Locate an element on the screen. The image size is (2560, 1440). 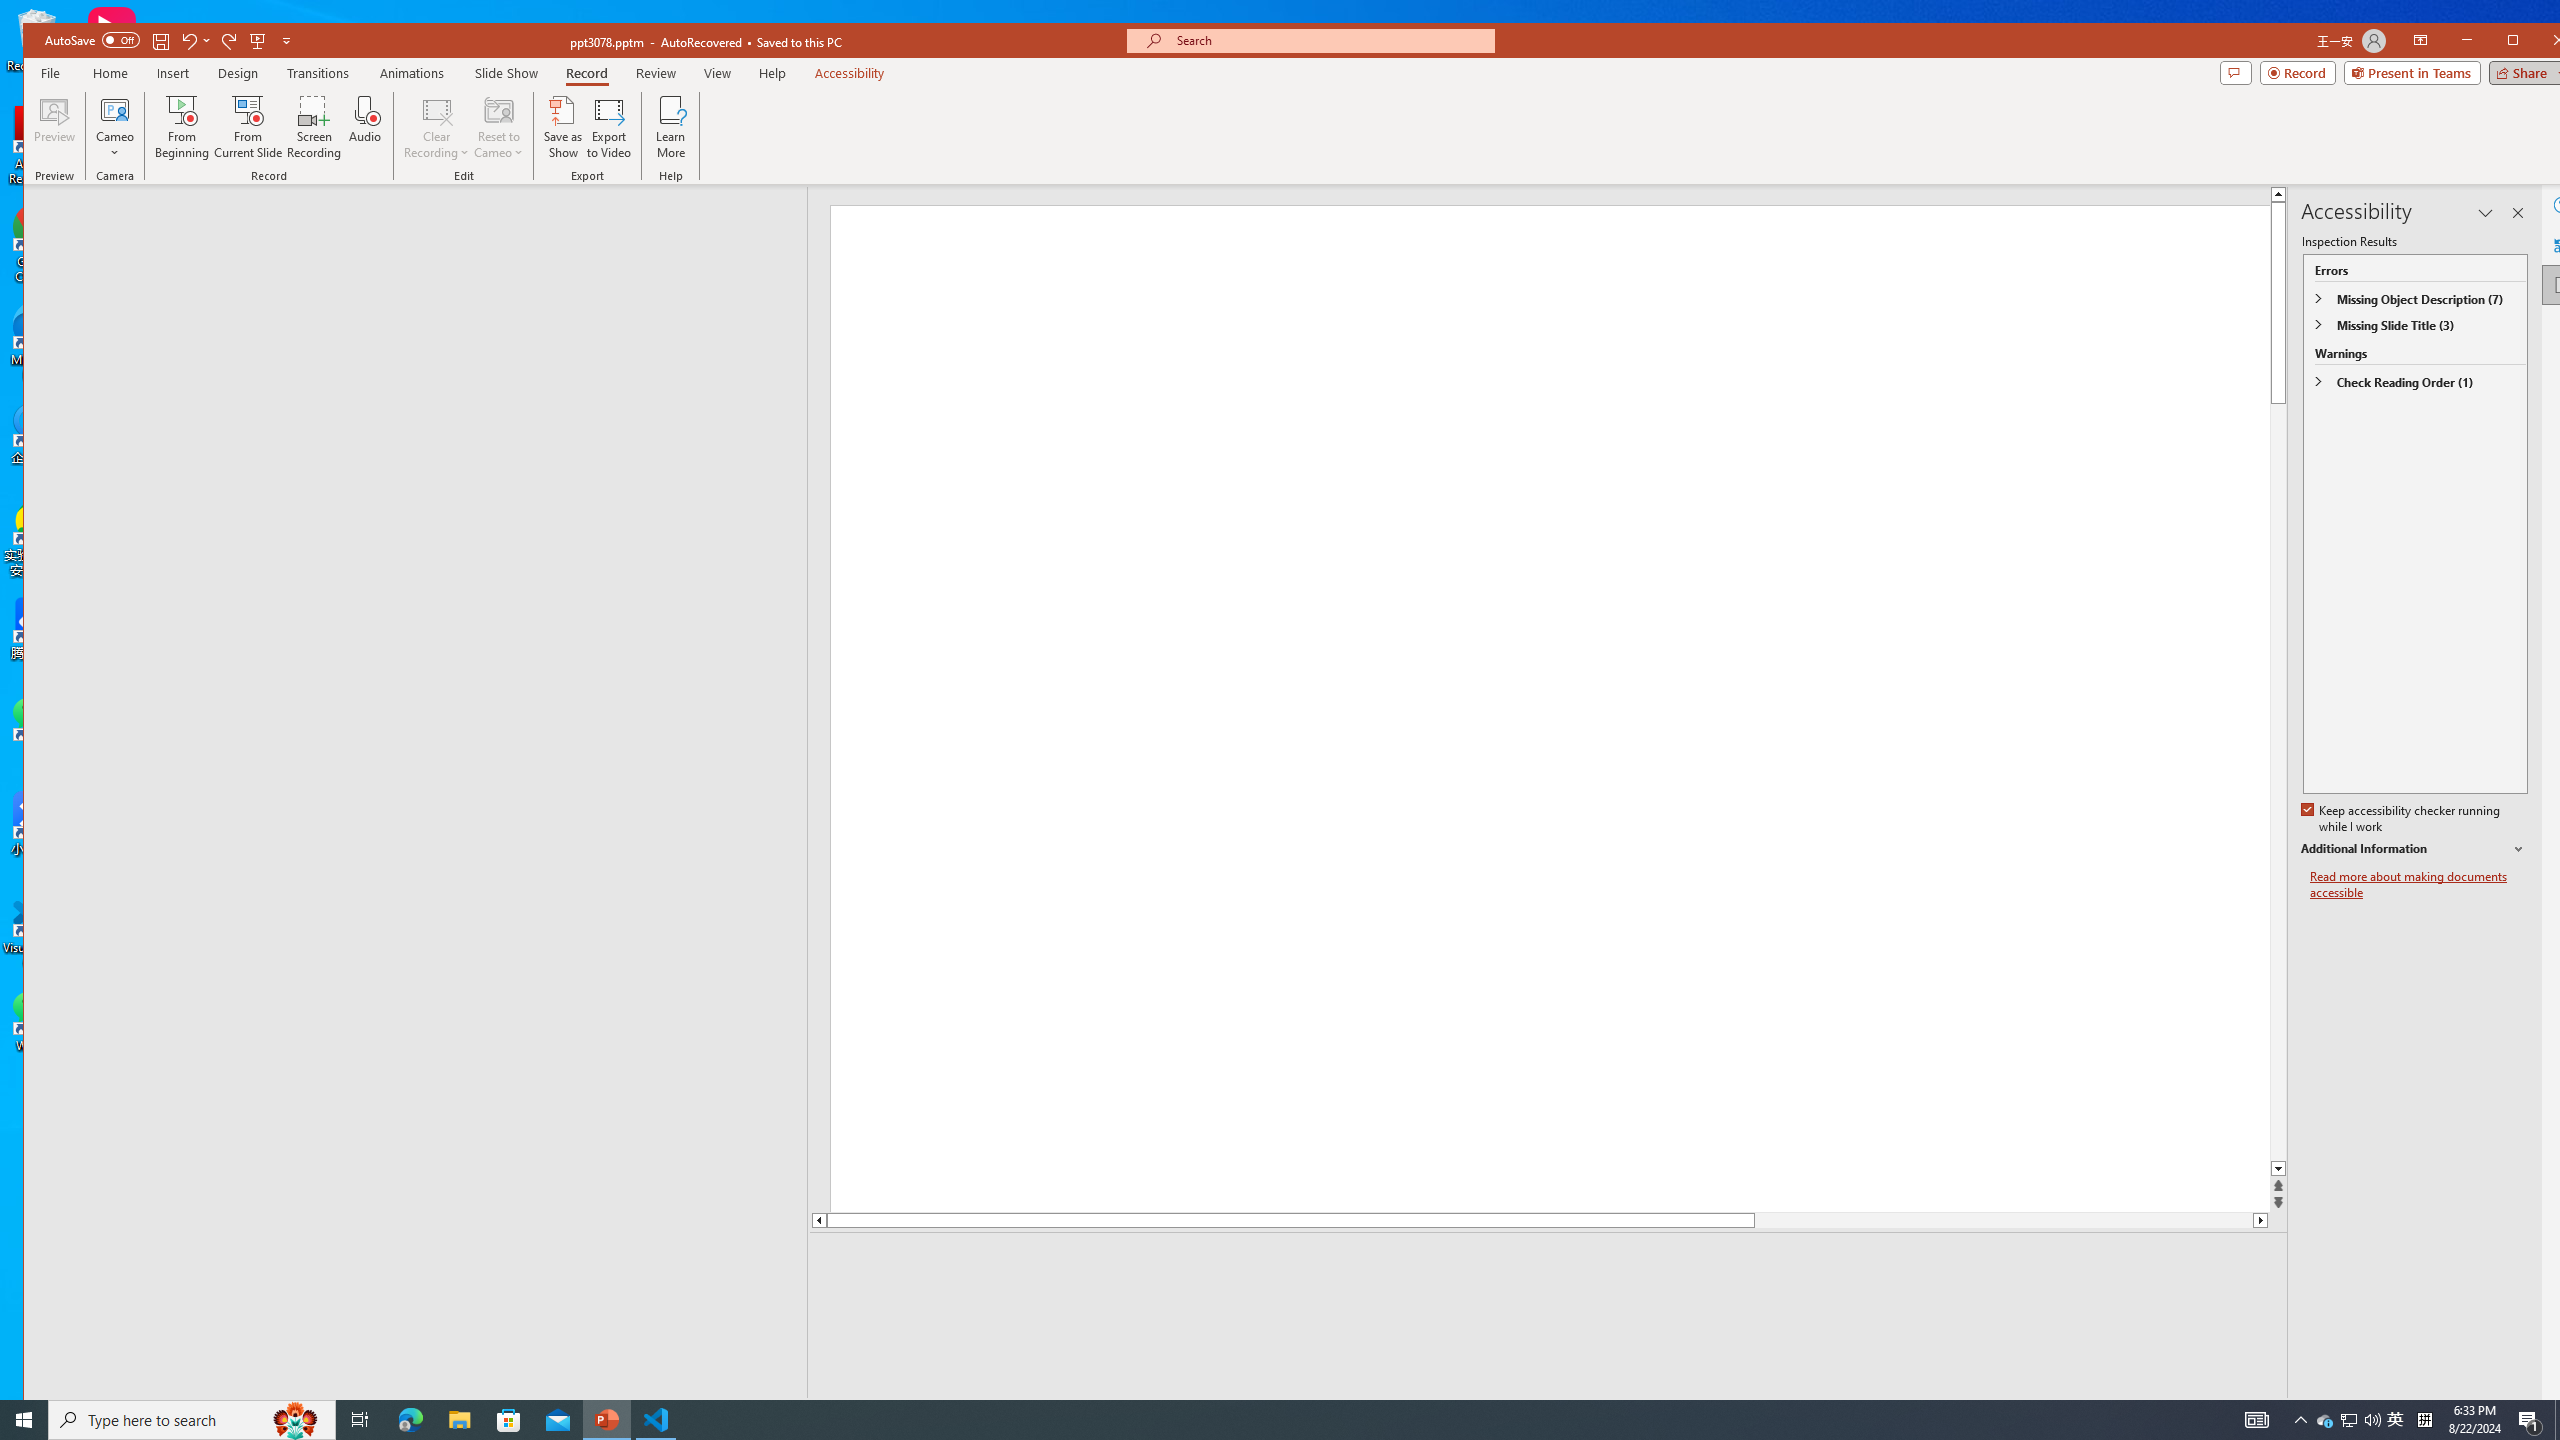
Read more about making documents accessible is located at coordinates (2419, 884).